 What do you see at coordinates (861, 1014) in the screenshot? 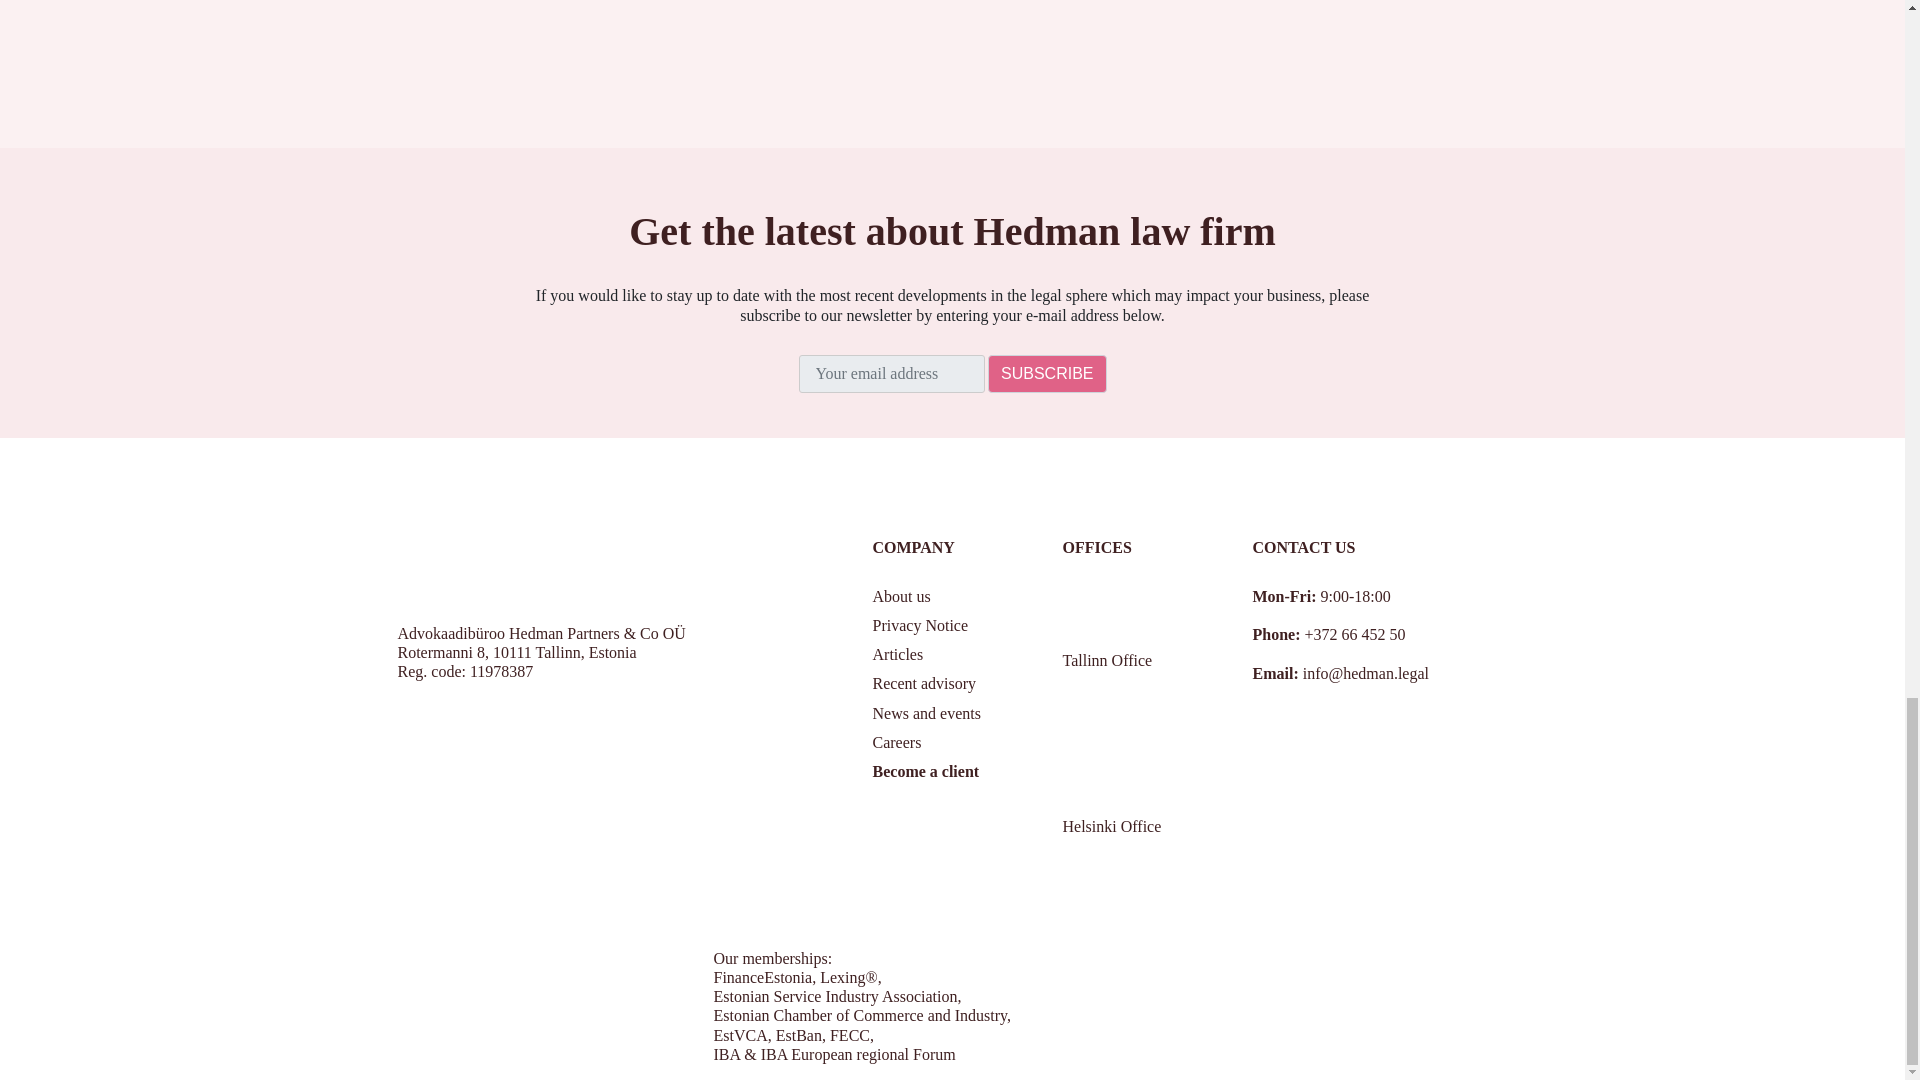
I see `Estonian Chamber of Commerce and Industry` at bounding box center [861, 1014].